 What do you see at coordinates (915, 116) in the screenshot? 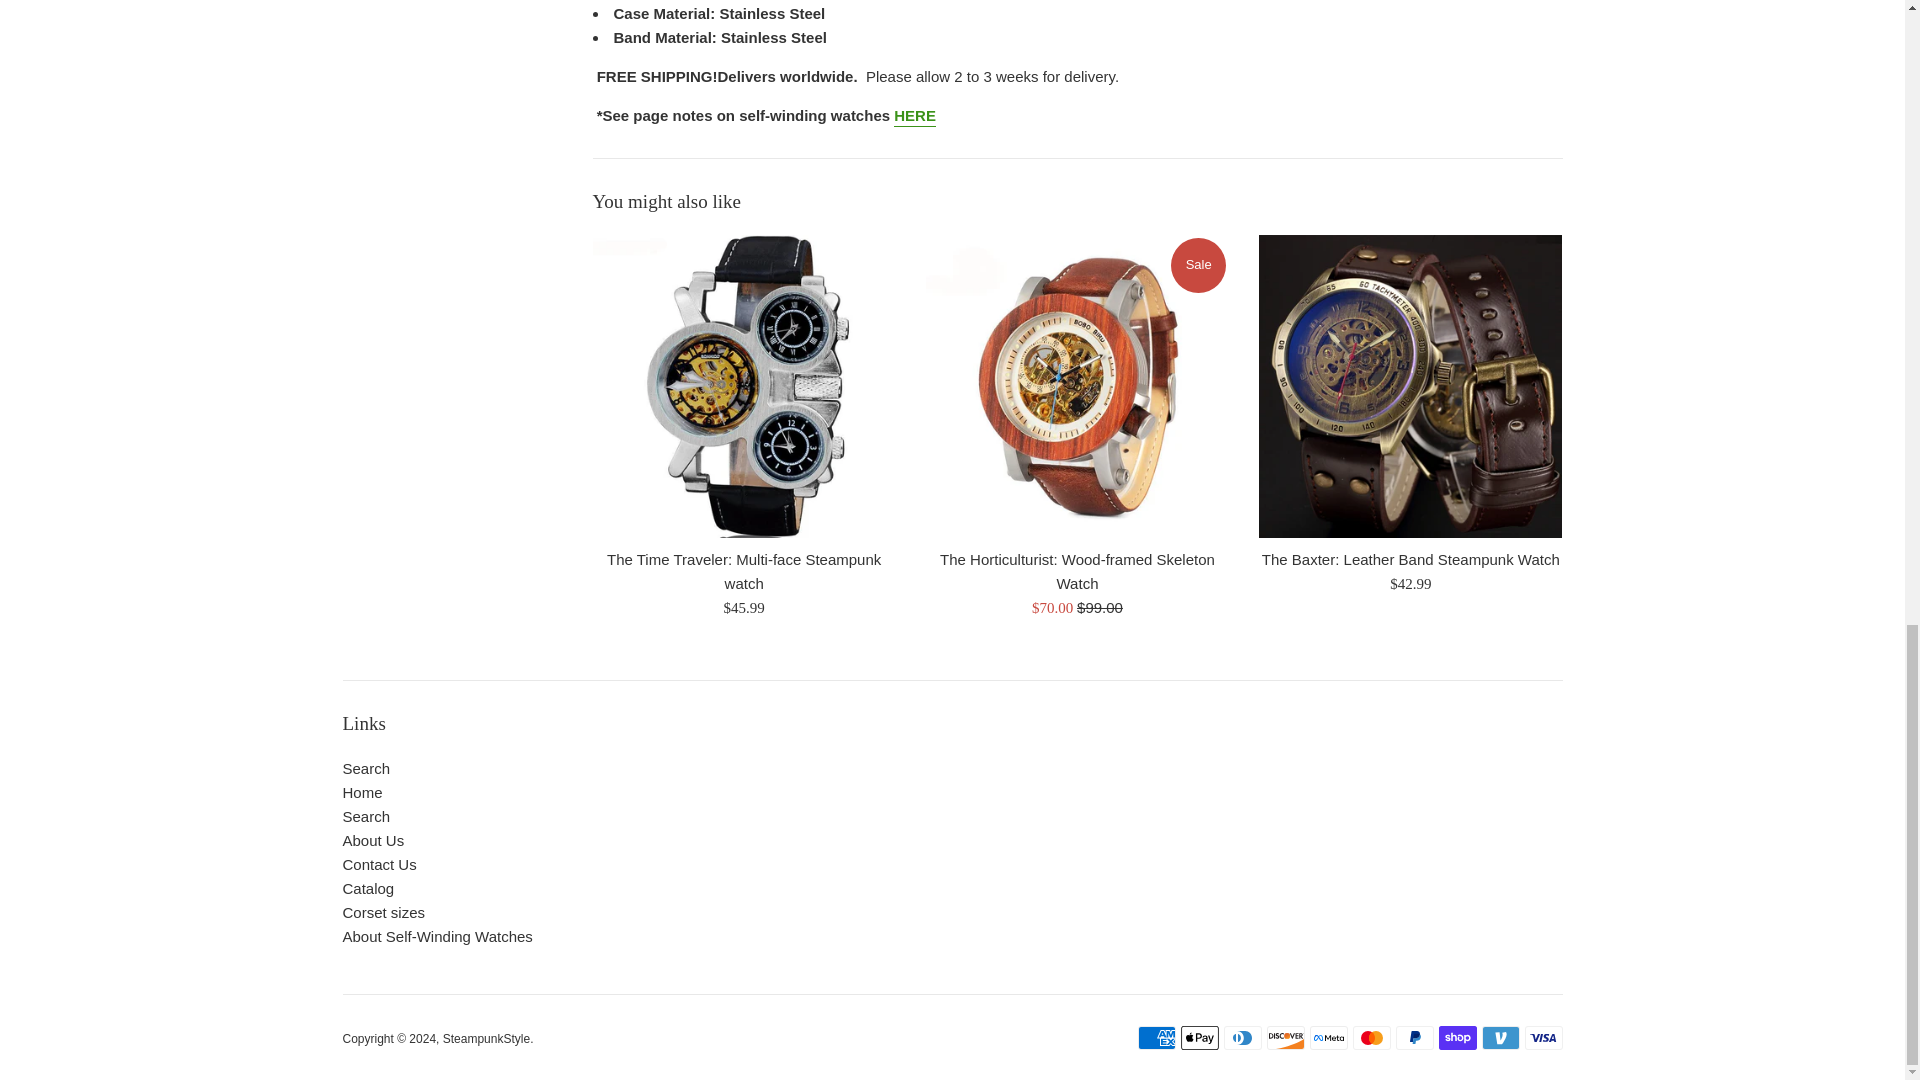
I see `About Self-winding watches` at bounding box center [915, 116].